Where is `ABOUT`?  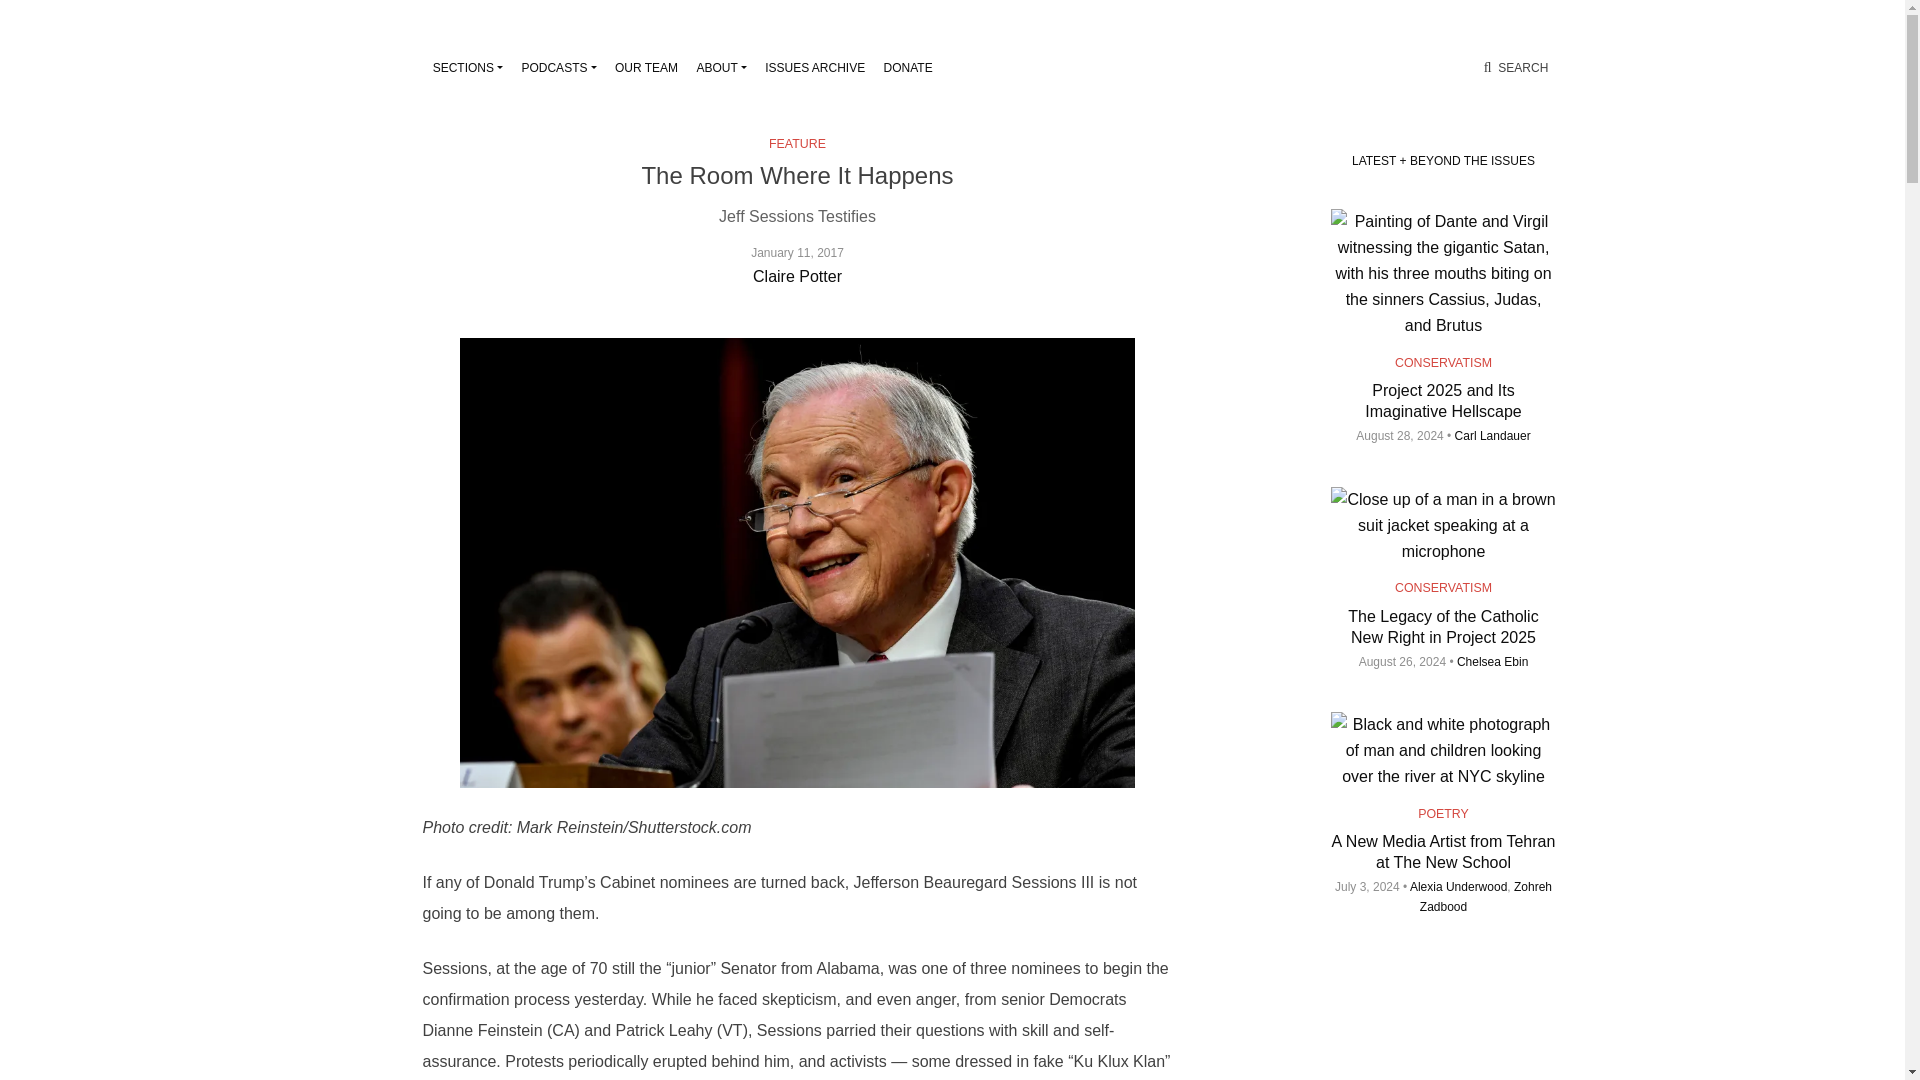 ABOUT is located at coordinates (722, 68).